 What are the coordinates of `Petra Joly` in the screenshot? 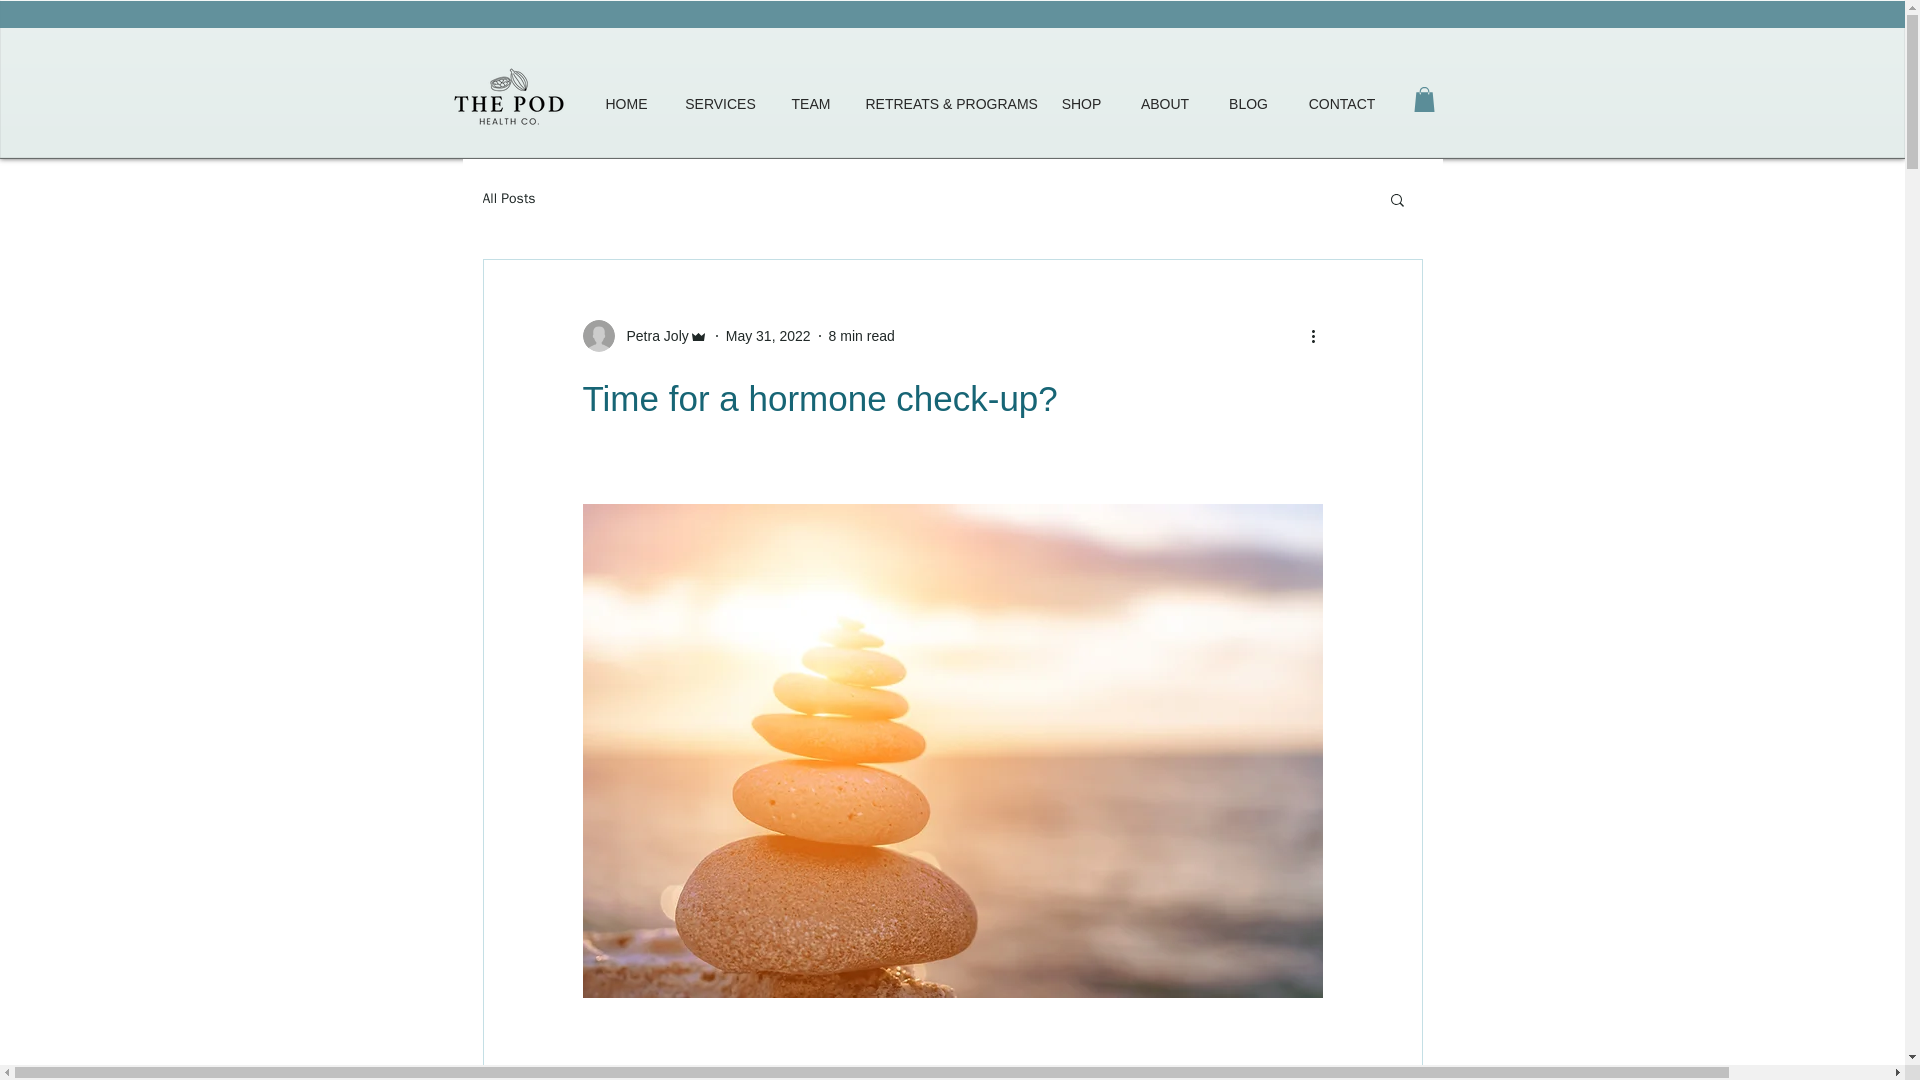 It's located at (644, 336).